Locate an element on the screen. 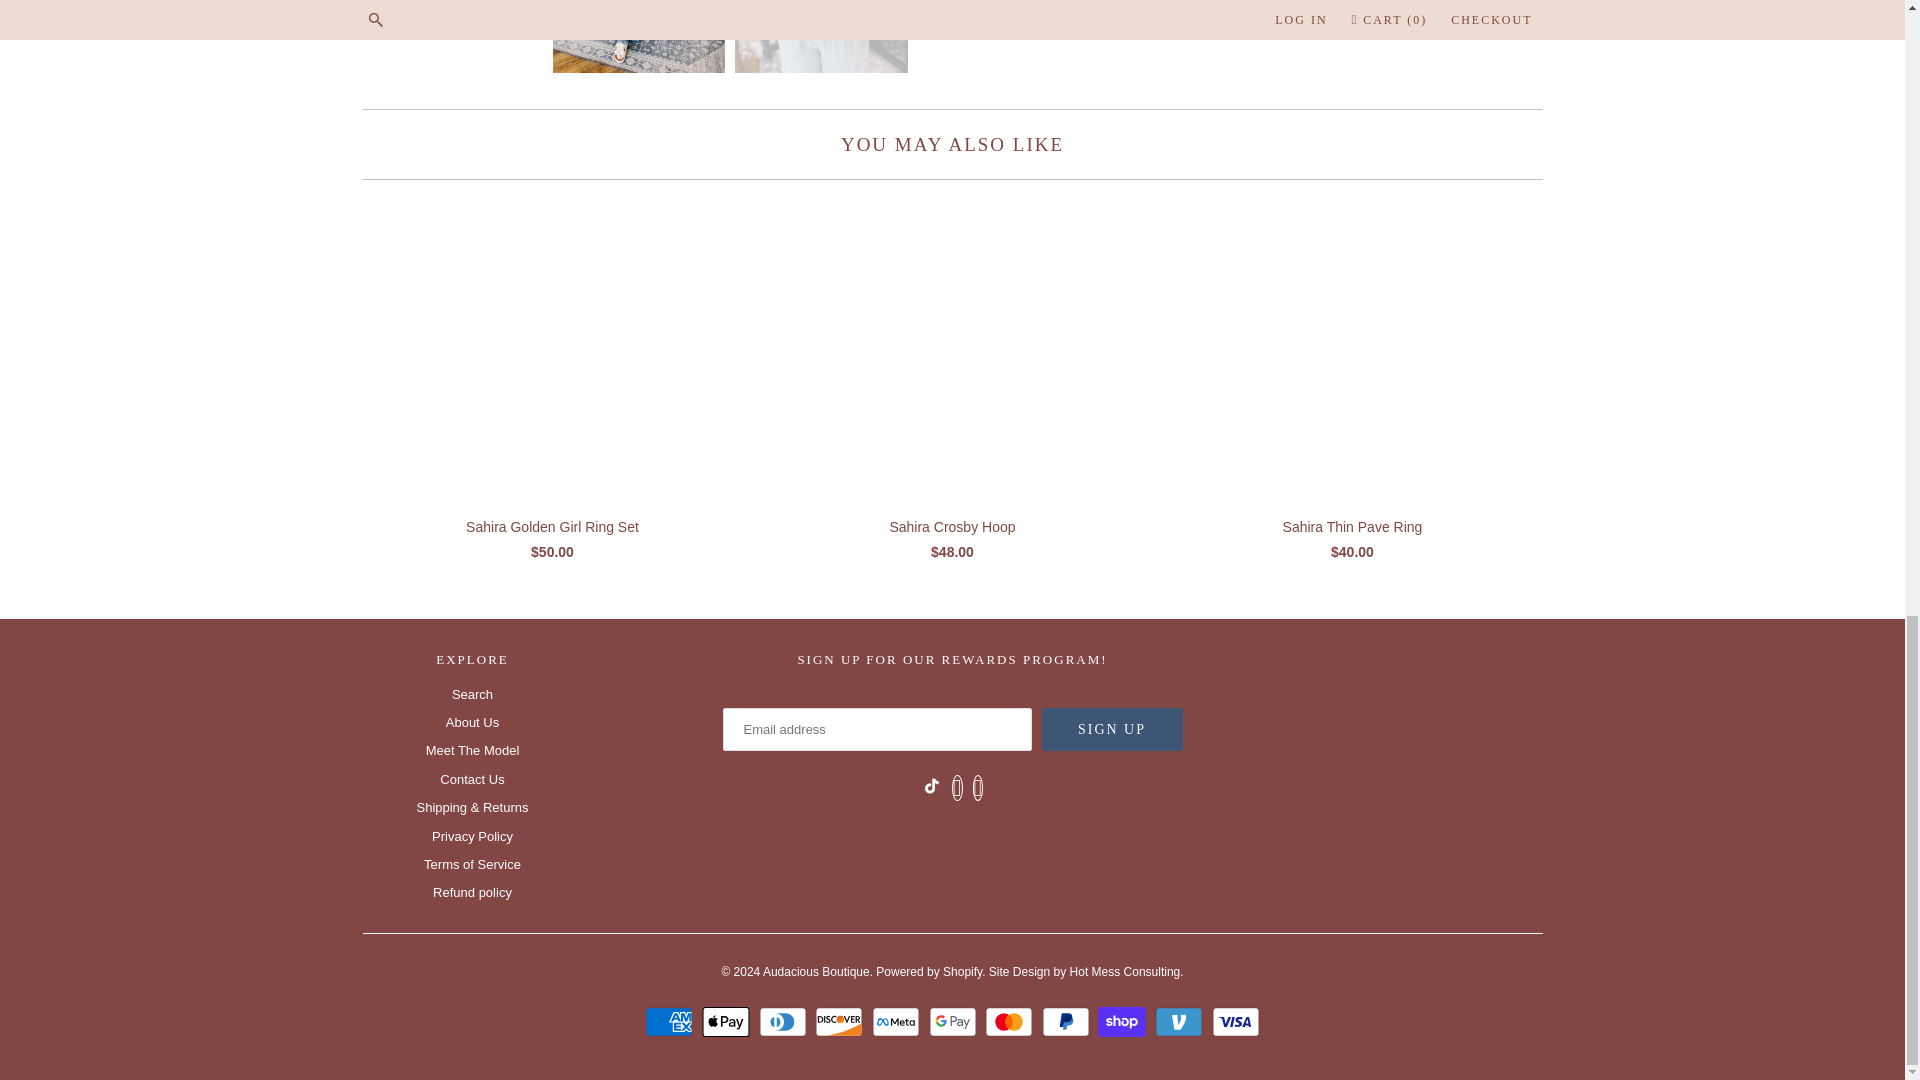 The width and height of the screenshot is (1920, 1080). Diners Club is located at coordinates (785, 1021).